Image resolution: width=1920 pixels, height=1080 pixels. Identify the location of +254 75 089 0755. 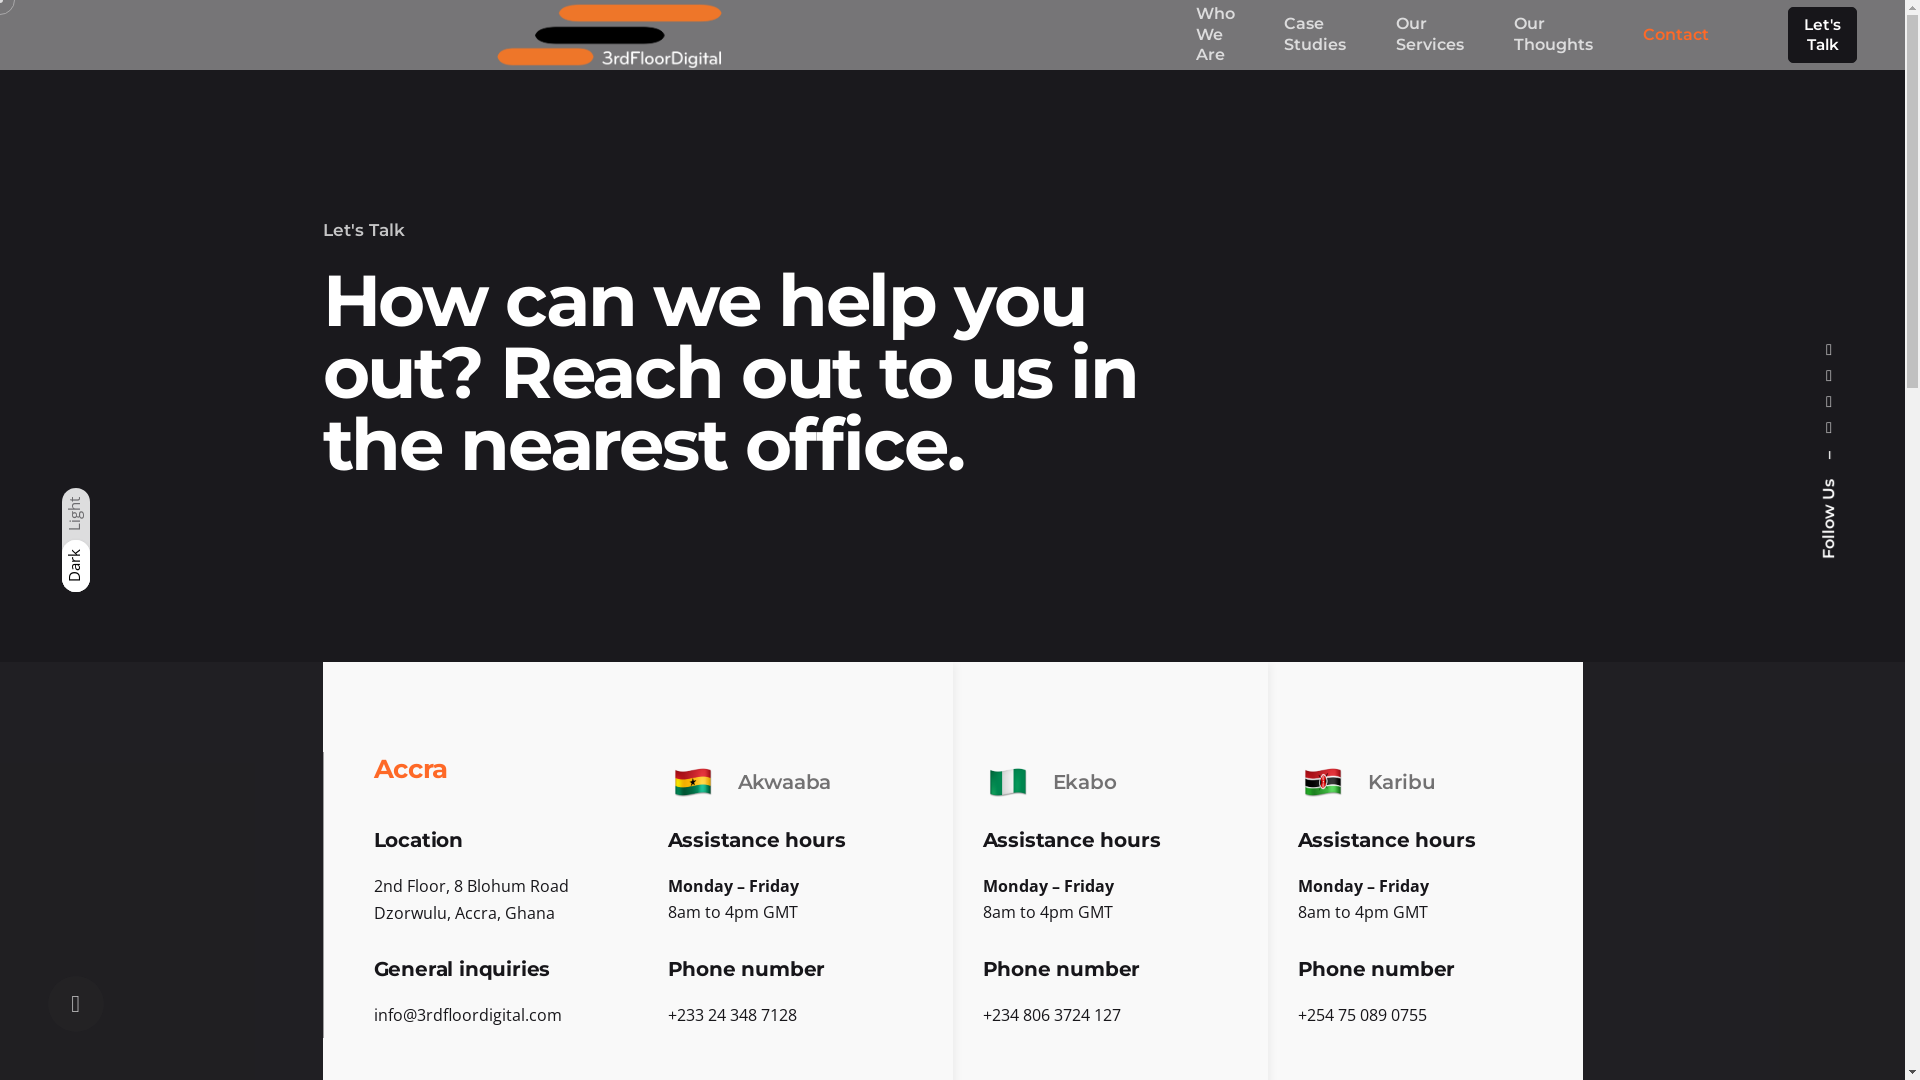
(1362, 1015).